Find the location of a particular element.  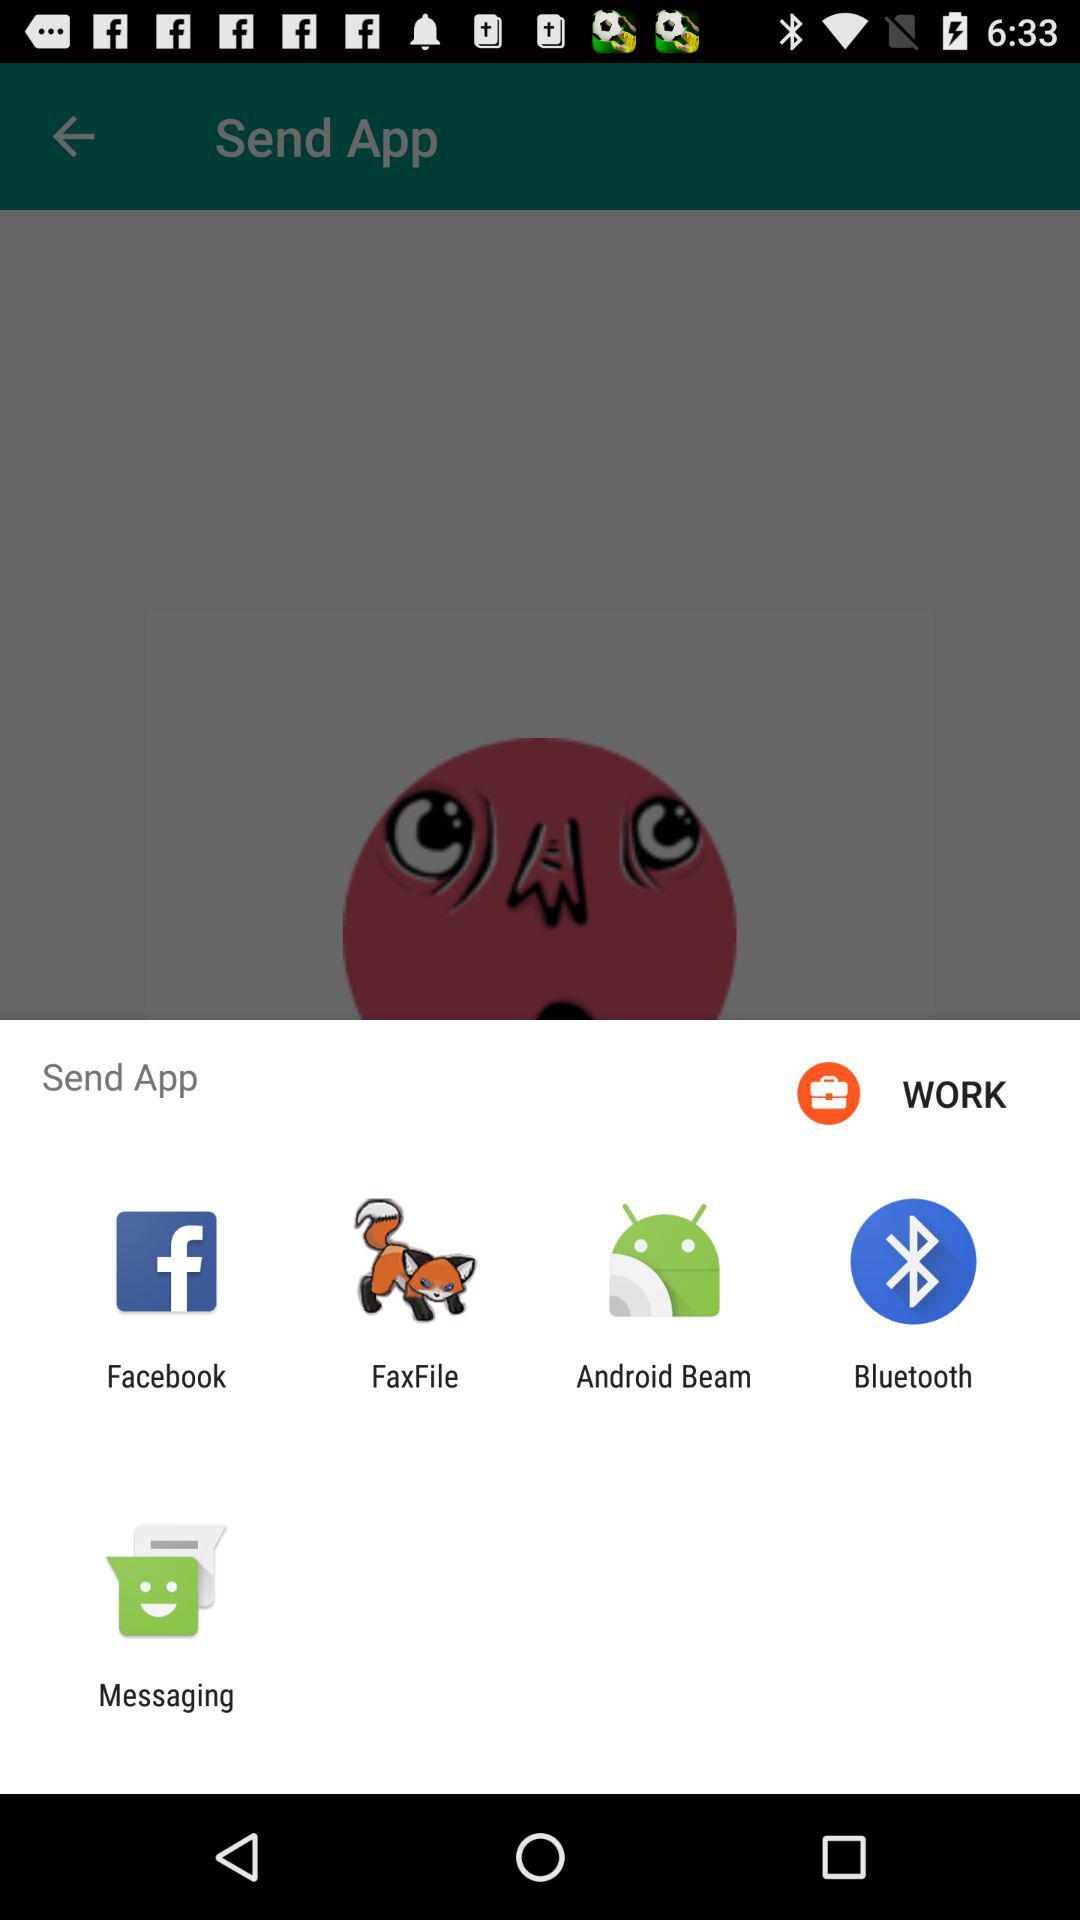

turn on the app next to faxfile item is located at coordinates (166, 1393).